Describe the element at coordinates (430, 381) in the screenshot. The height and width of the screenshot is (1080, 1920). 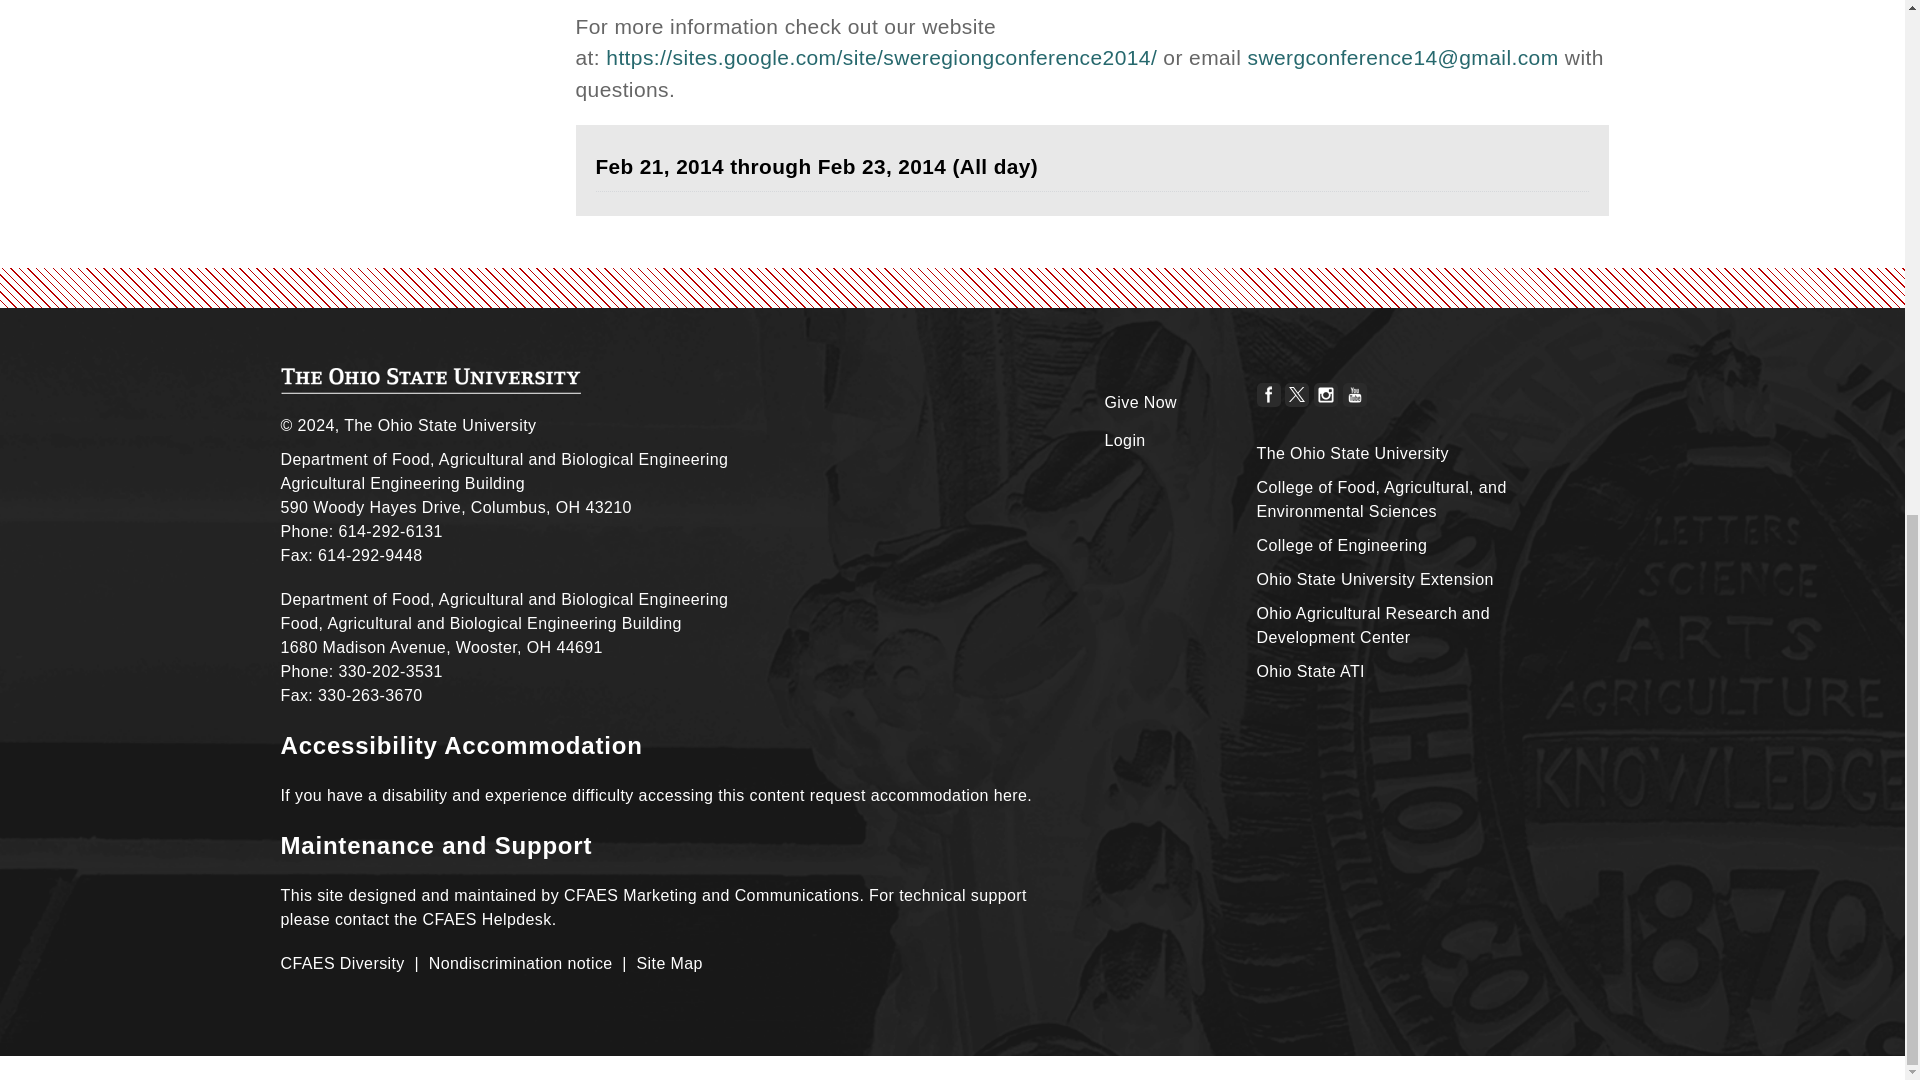
I see `CFAES Home` at that location.